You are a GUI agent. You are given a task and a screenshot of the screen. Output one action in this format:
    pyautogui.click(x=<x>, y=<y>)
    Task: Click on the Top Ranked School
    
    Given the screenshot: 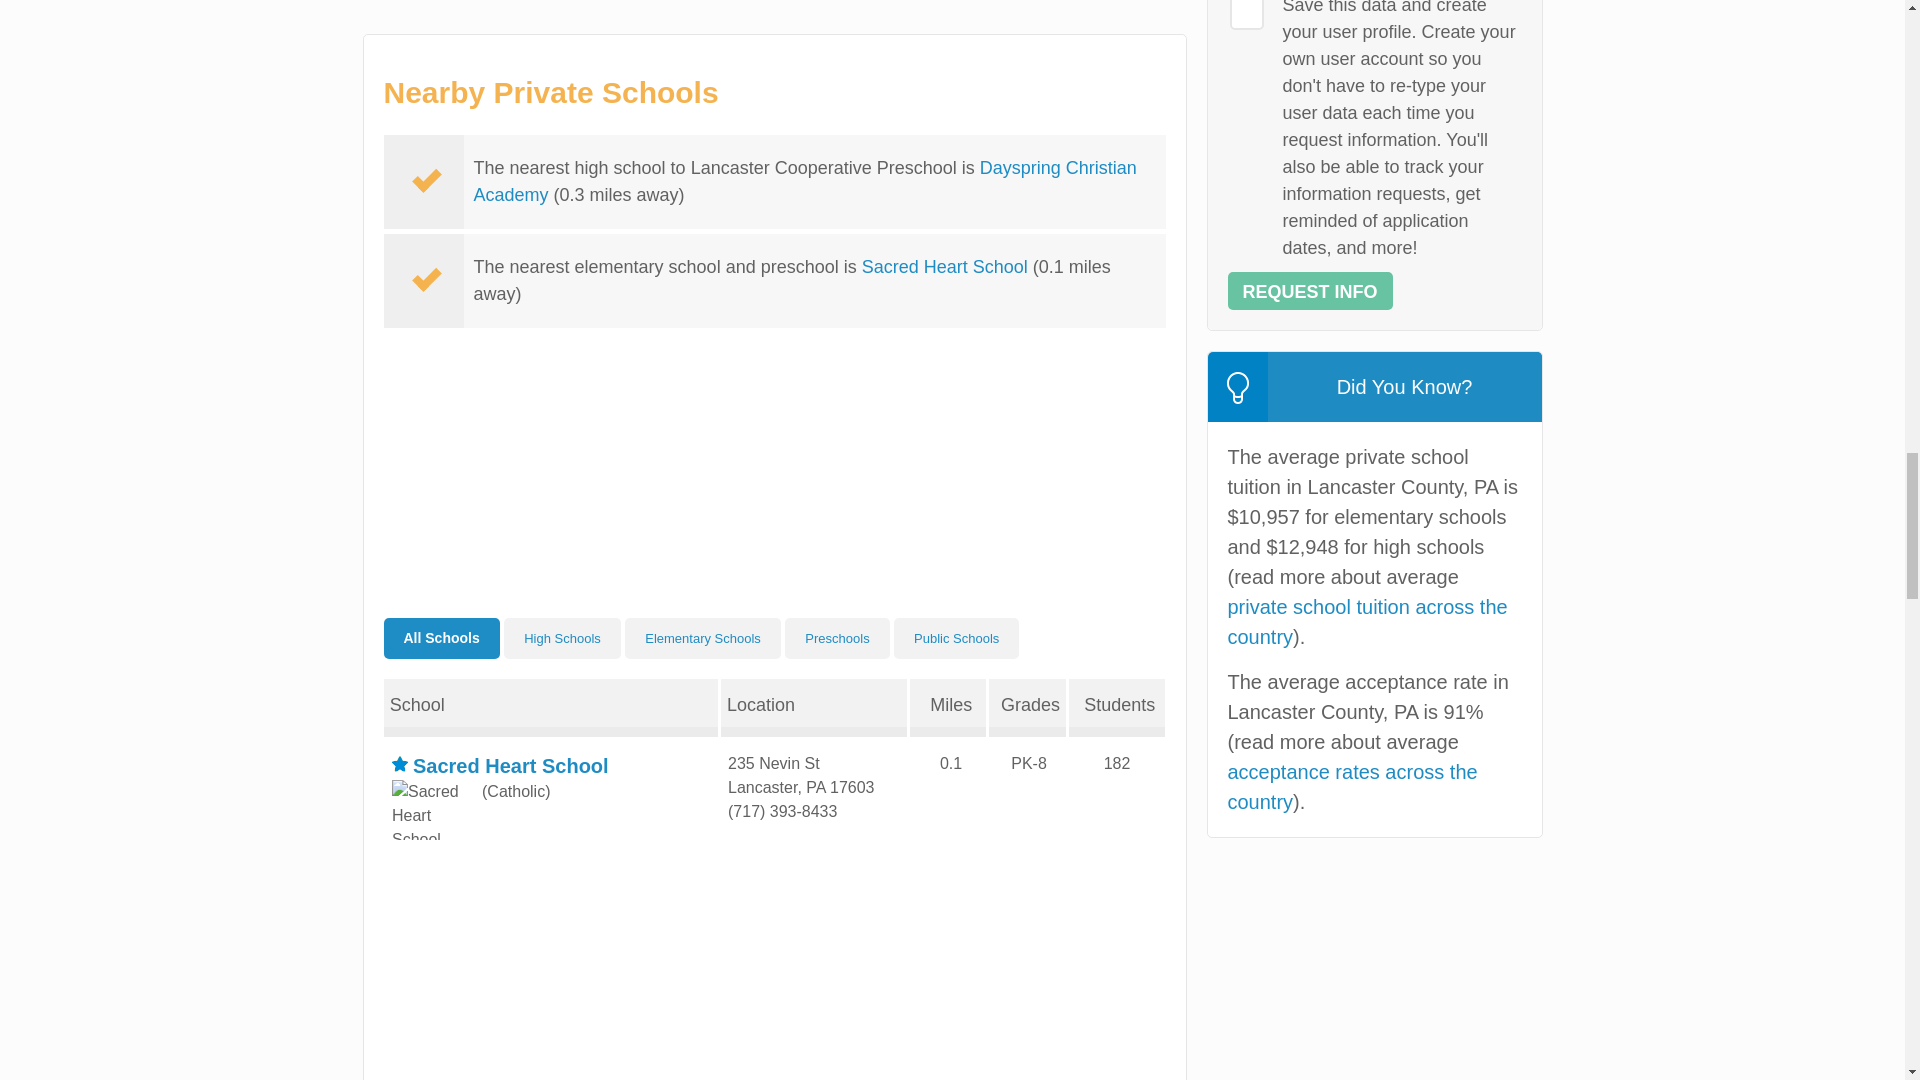 What is the action you would take?
    pyautogui.click(x=399, y=764)
    